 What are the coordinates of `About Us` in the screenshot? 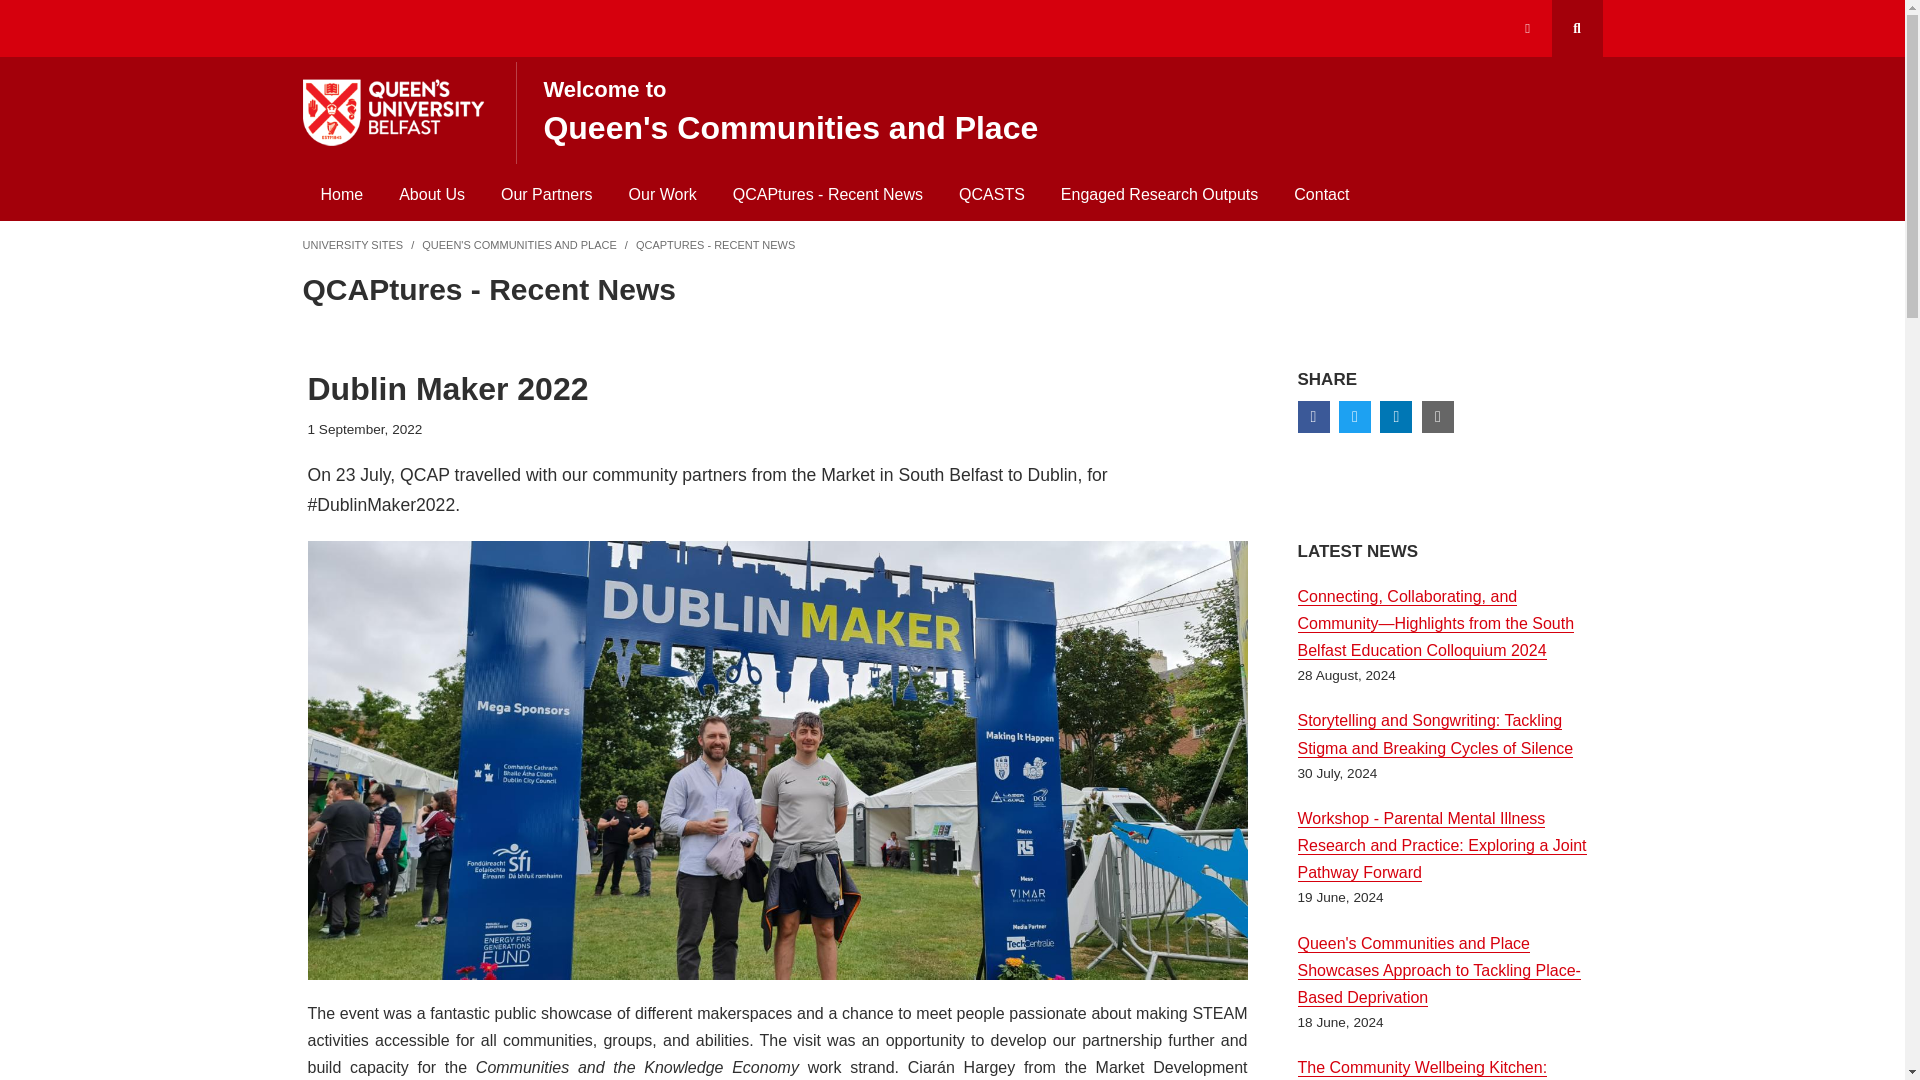 It's located at (1062, 107).